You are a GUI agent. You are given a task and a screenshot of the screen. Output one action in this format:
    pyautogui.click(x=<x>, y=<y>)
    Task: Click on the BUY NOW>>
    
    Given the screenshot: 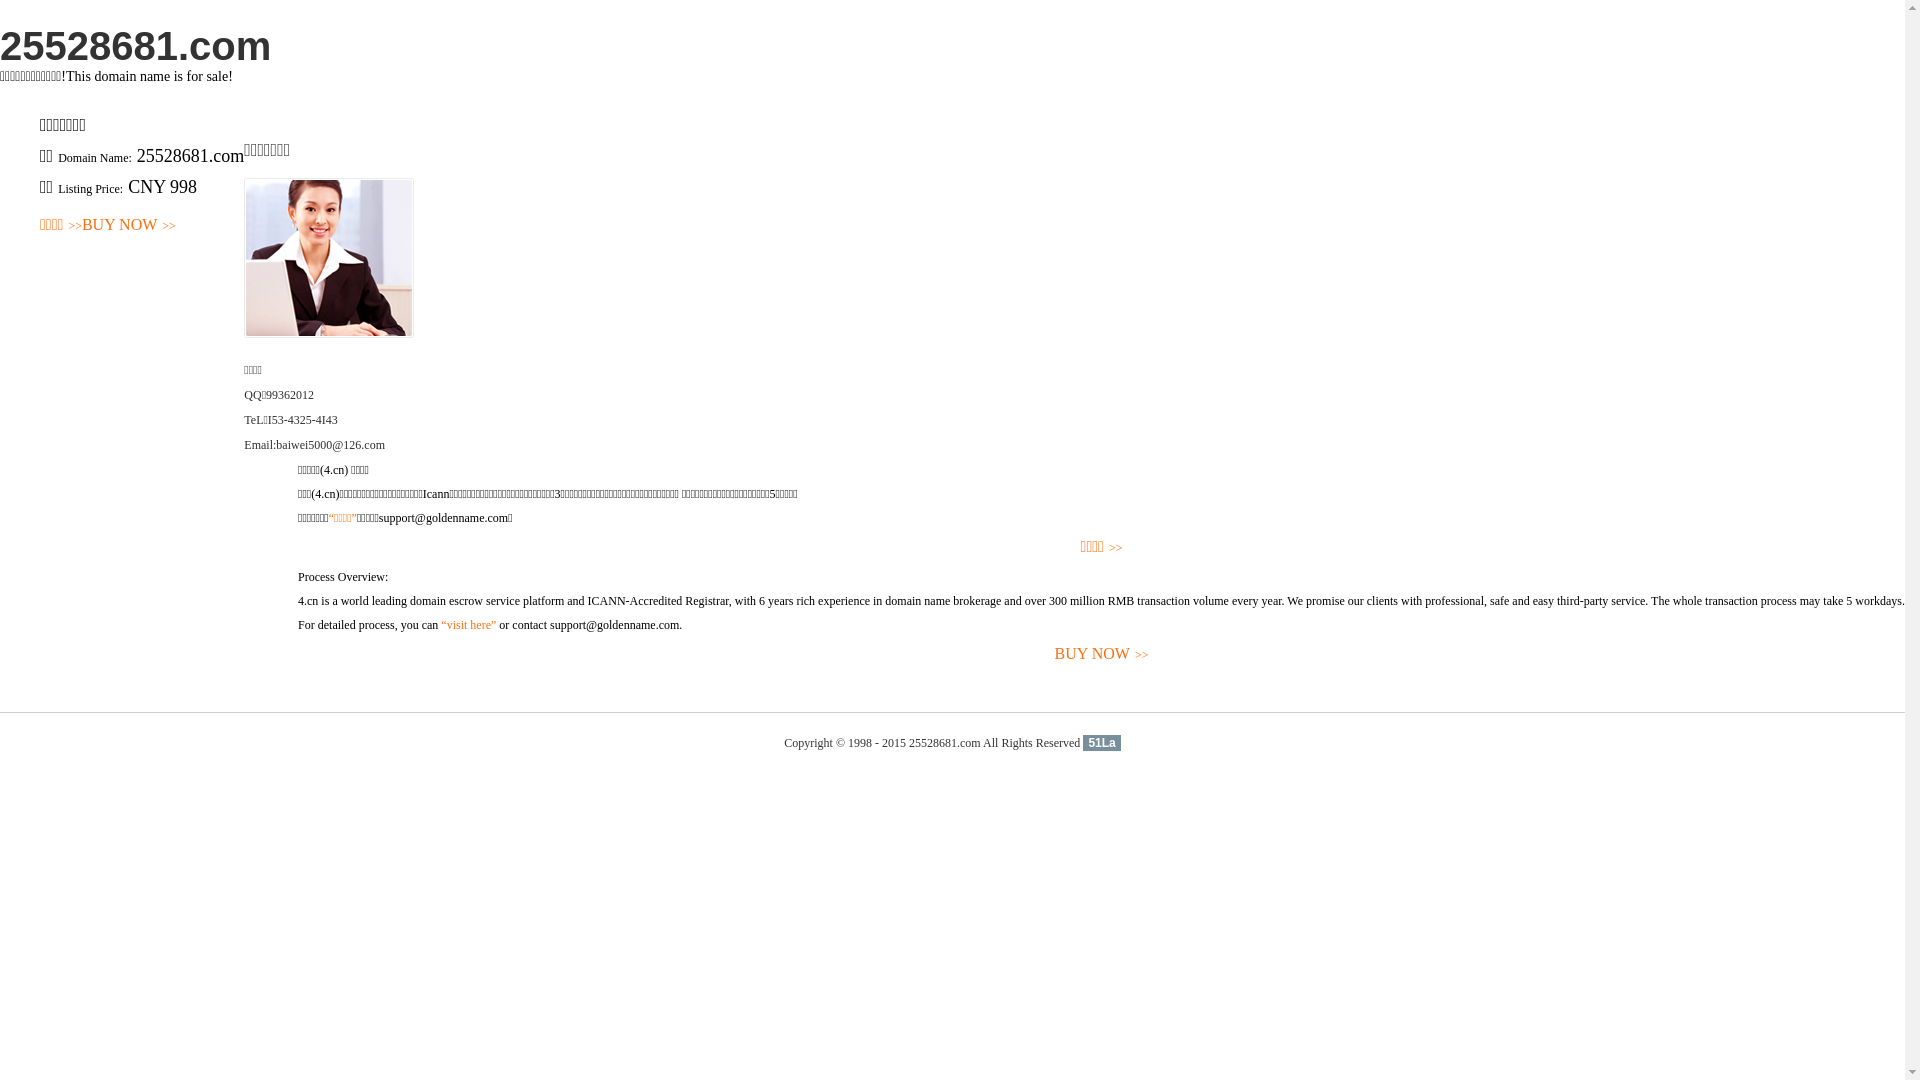 What is the action you would take?
    pyautogui.click(x=129, y=226)
    